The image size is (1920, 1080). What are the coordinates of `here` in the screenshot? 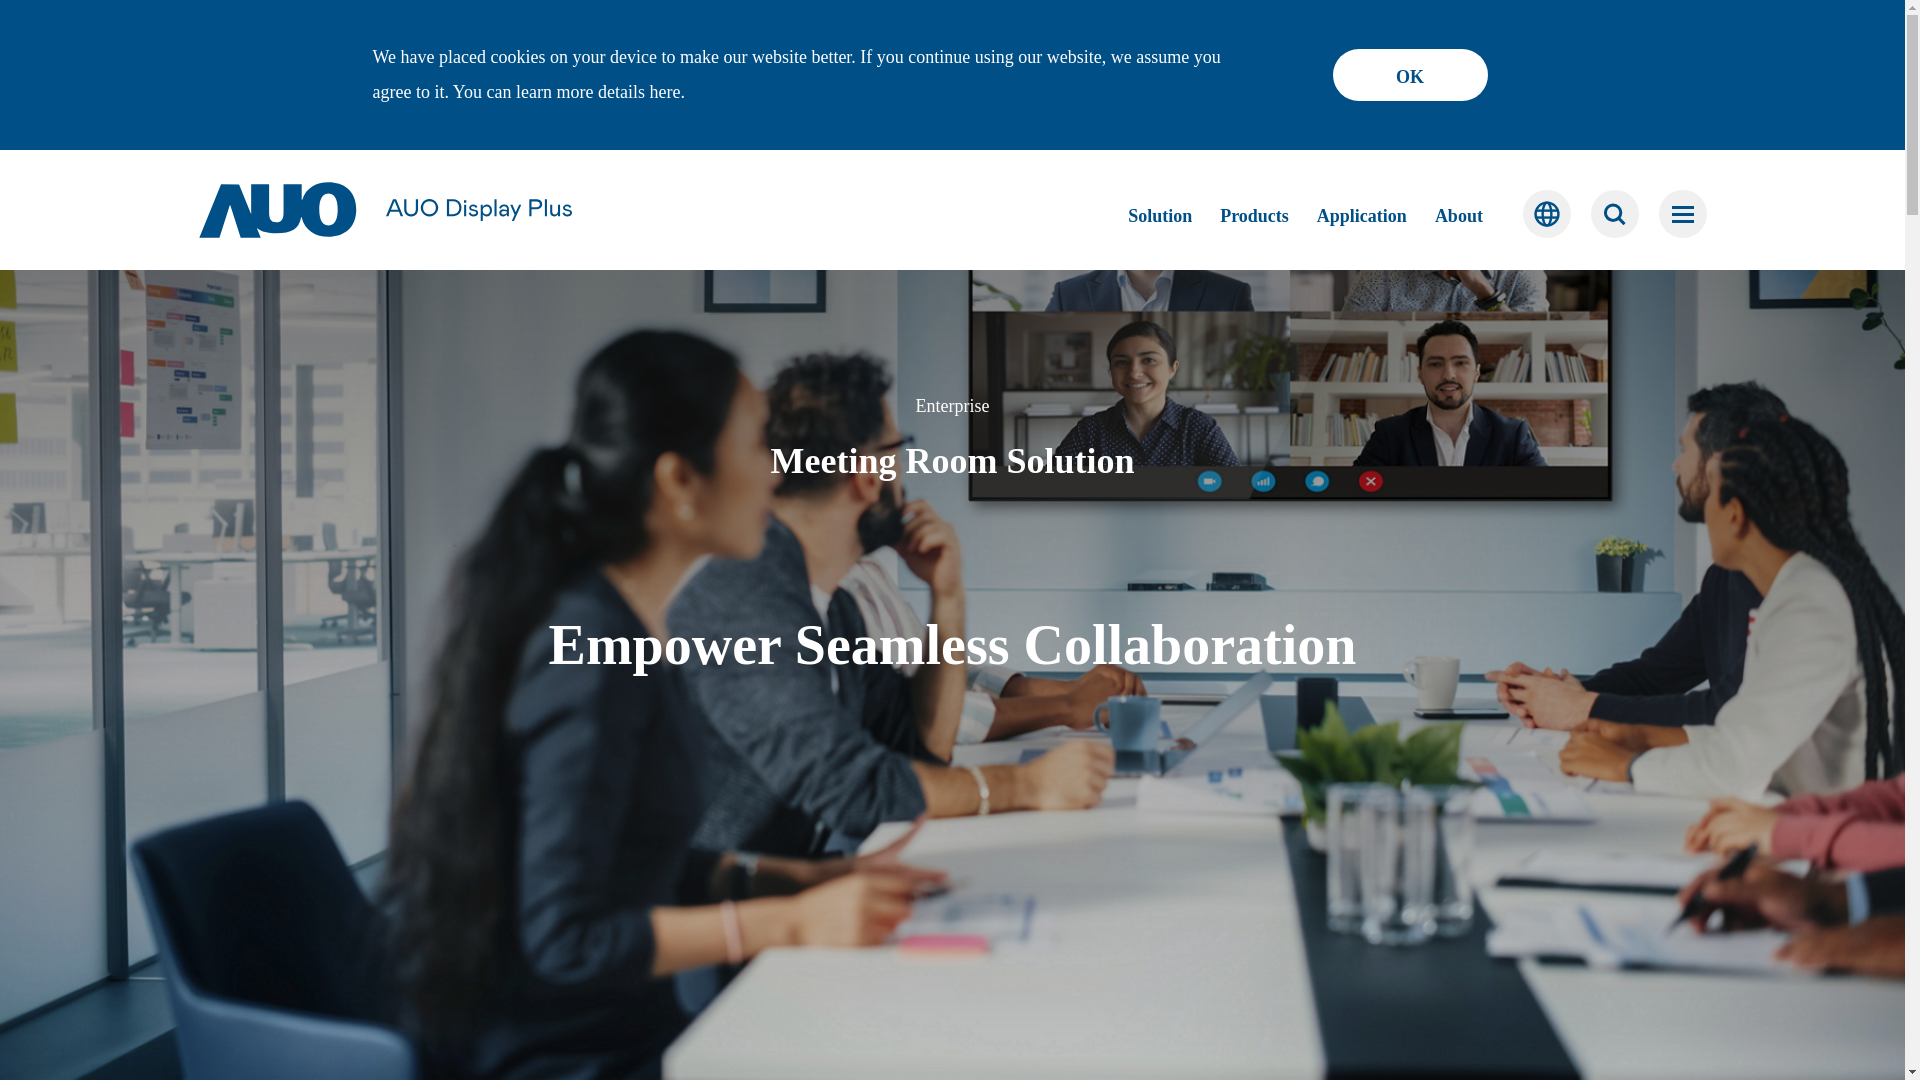 It's located at (664, 92).